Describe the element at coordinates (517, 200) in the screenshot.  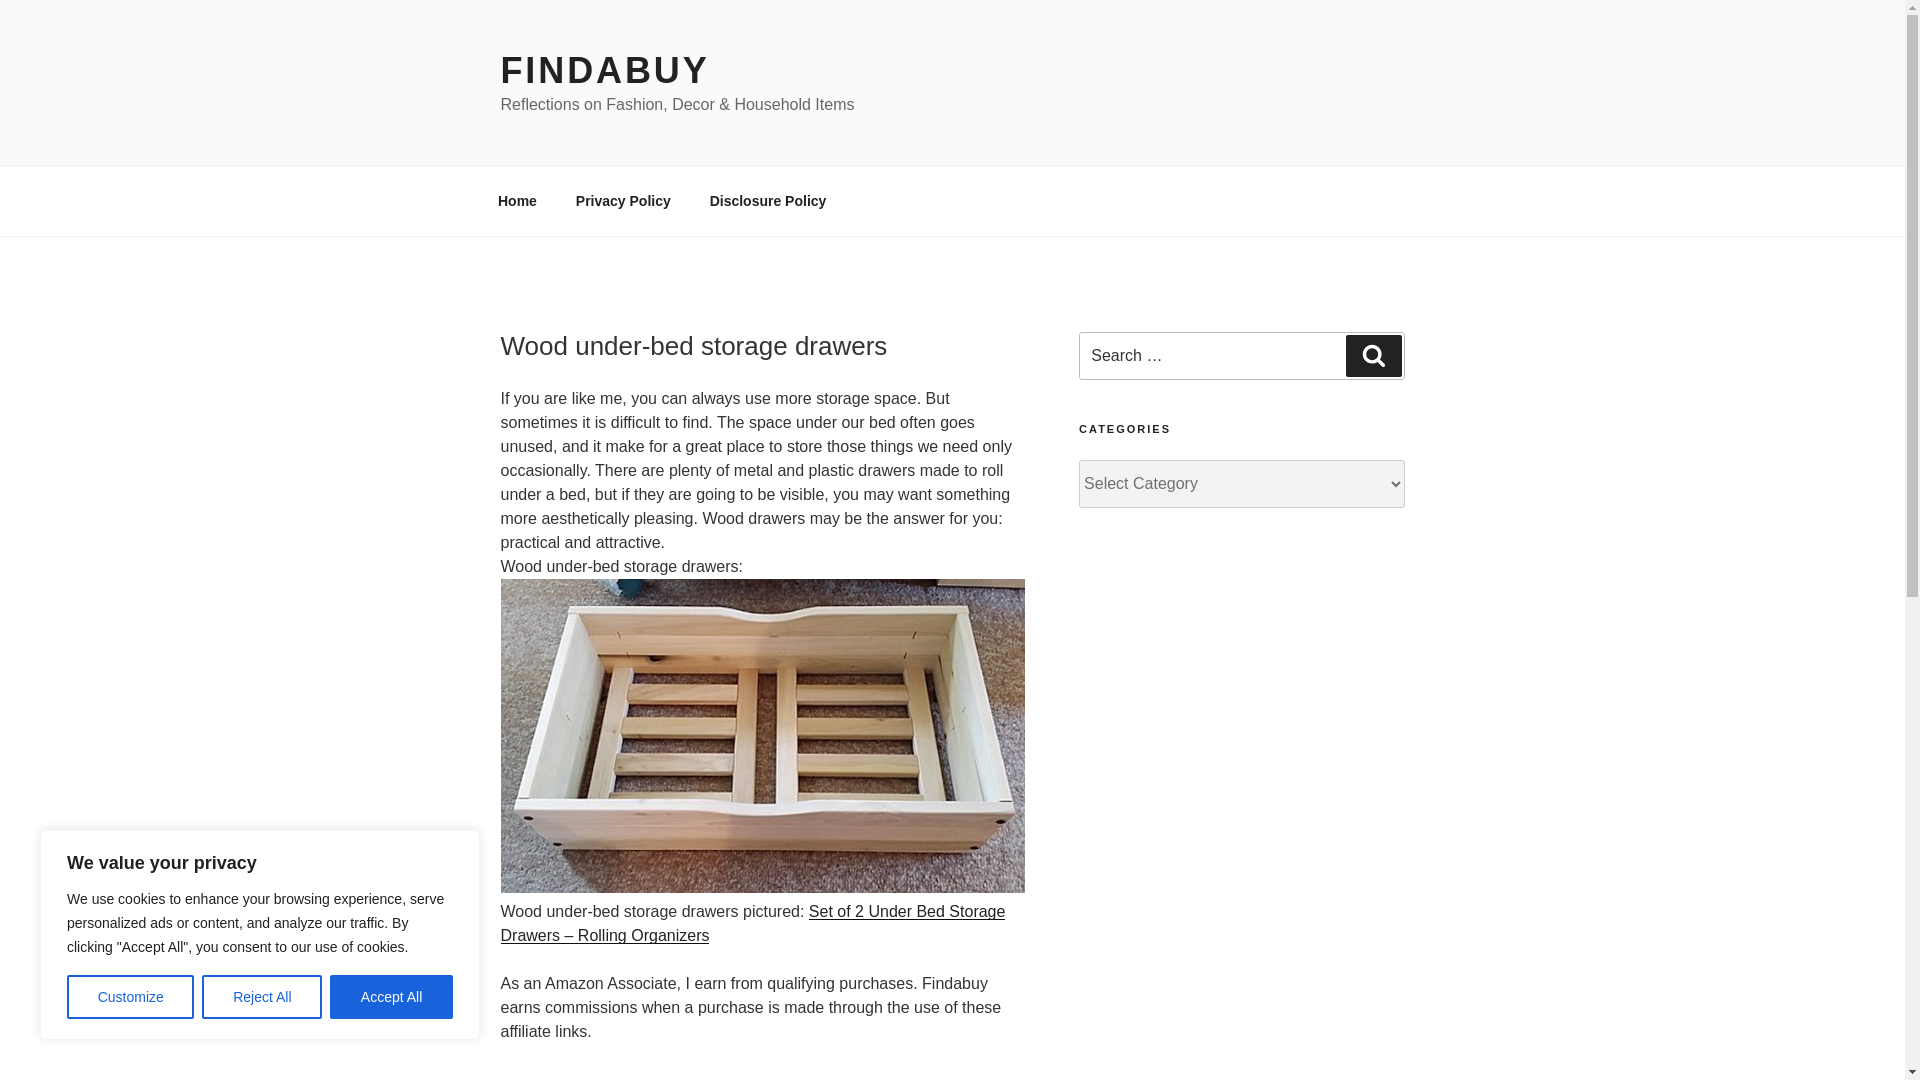
I see `Home` at that location.